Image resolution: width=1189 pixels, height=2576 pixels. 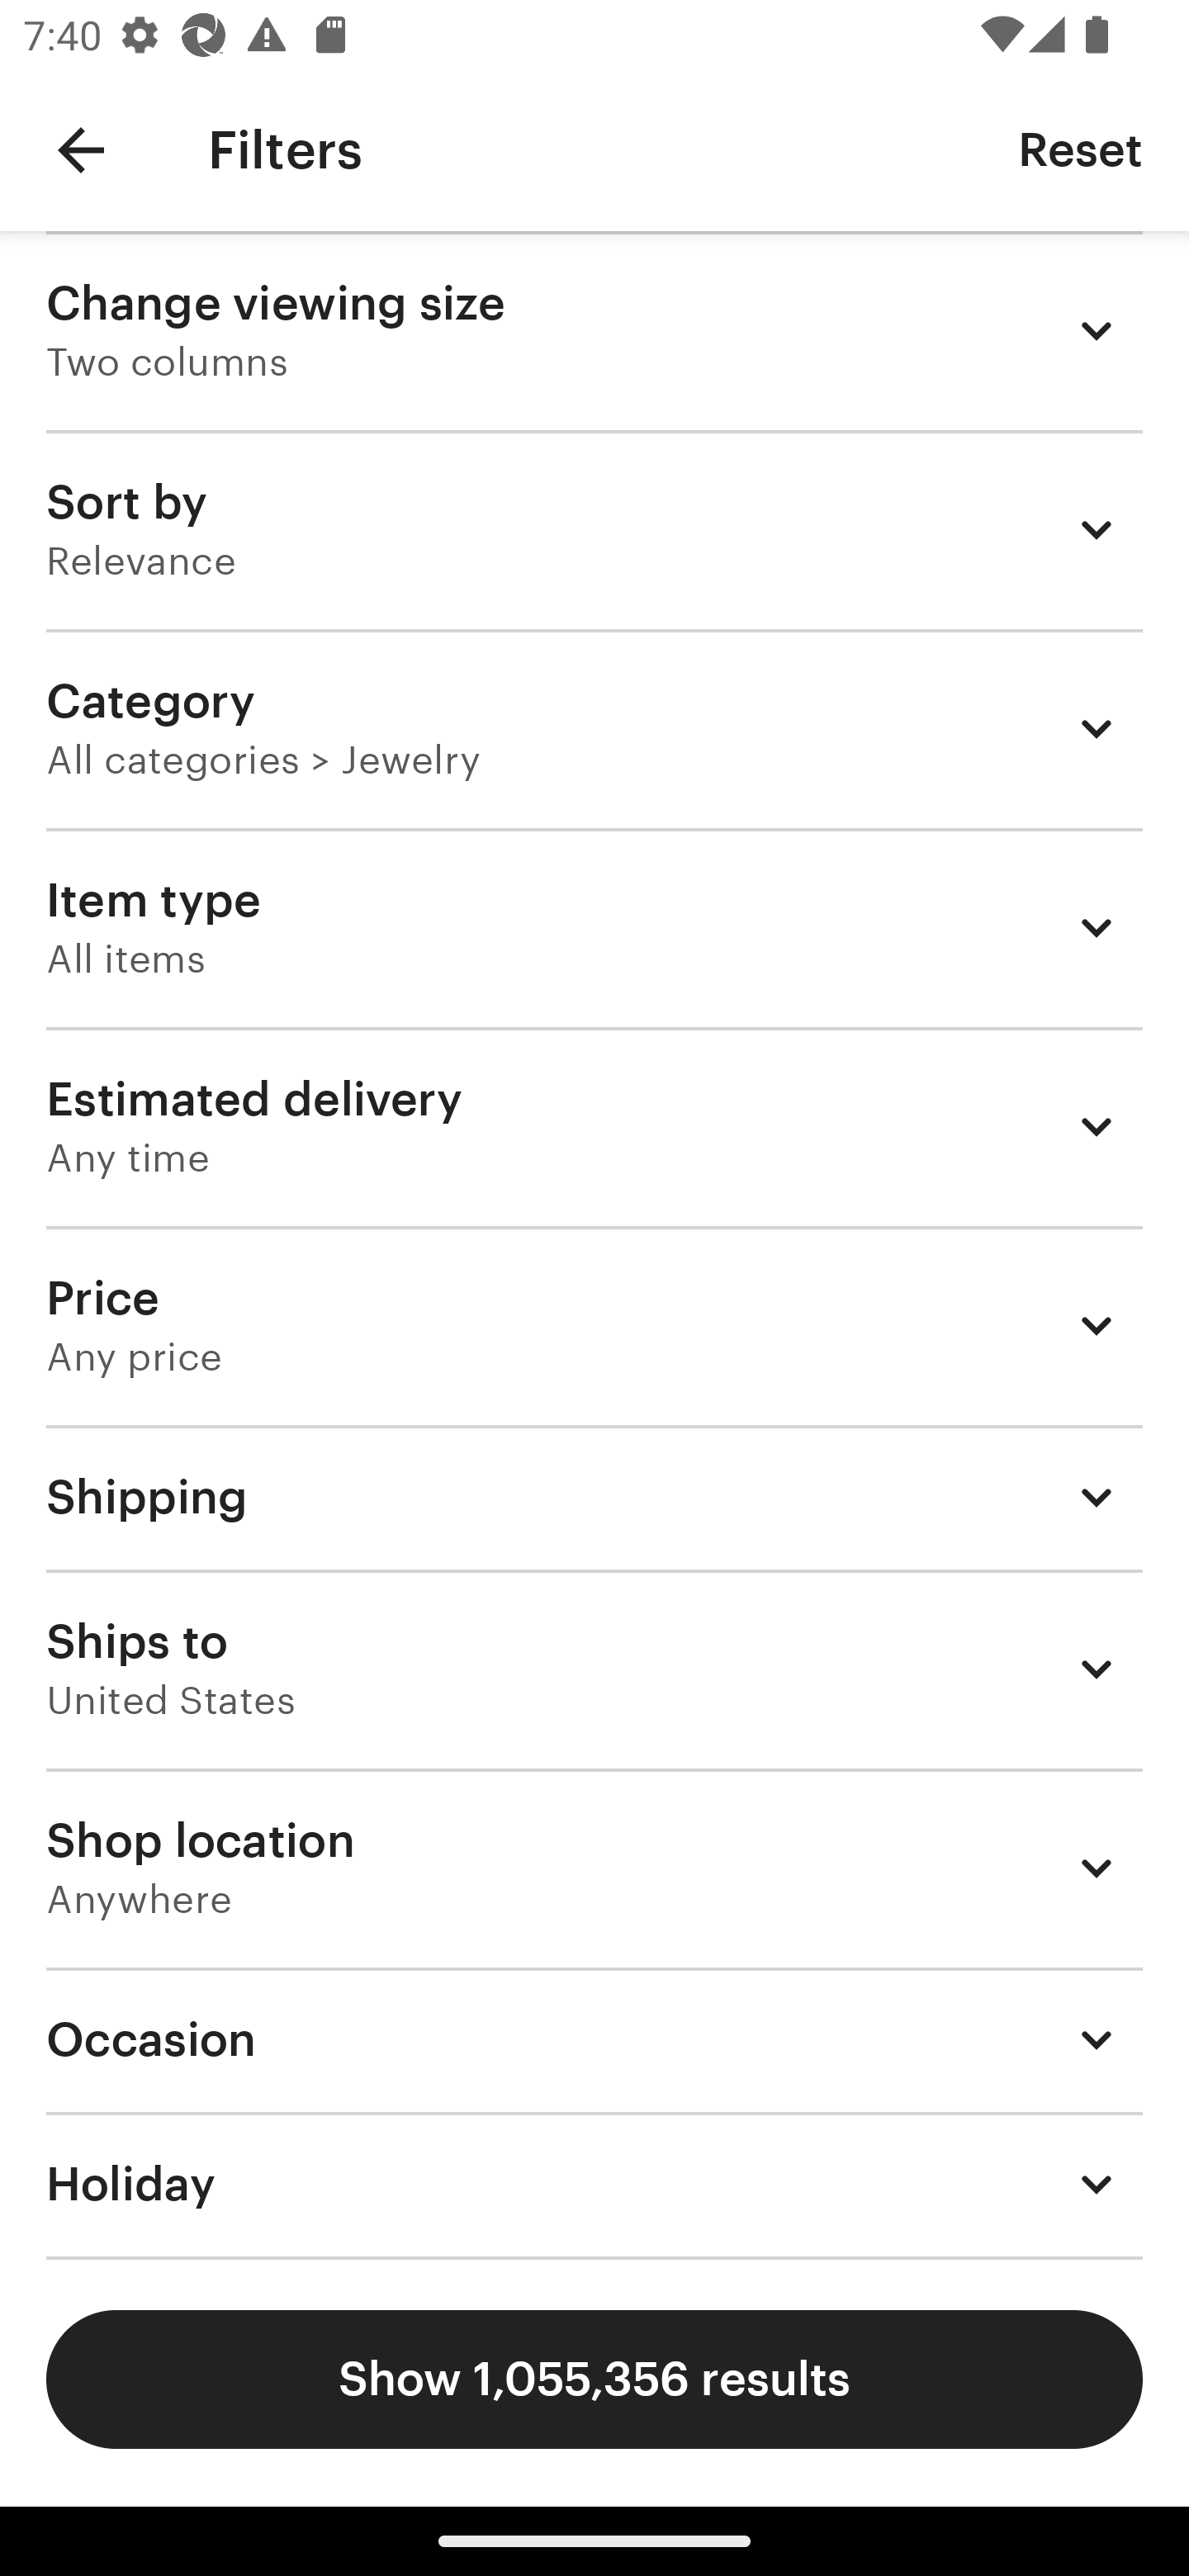 I want to click on Price Any price, so click(x=594, y=1325).